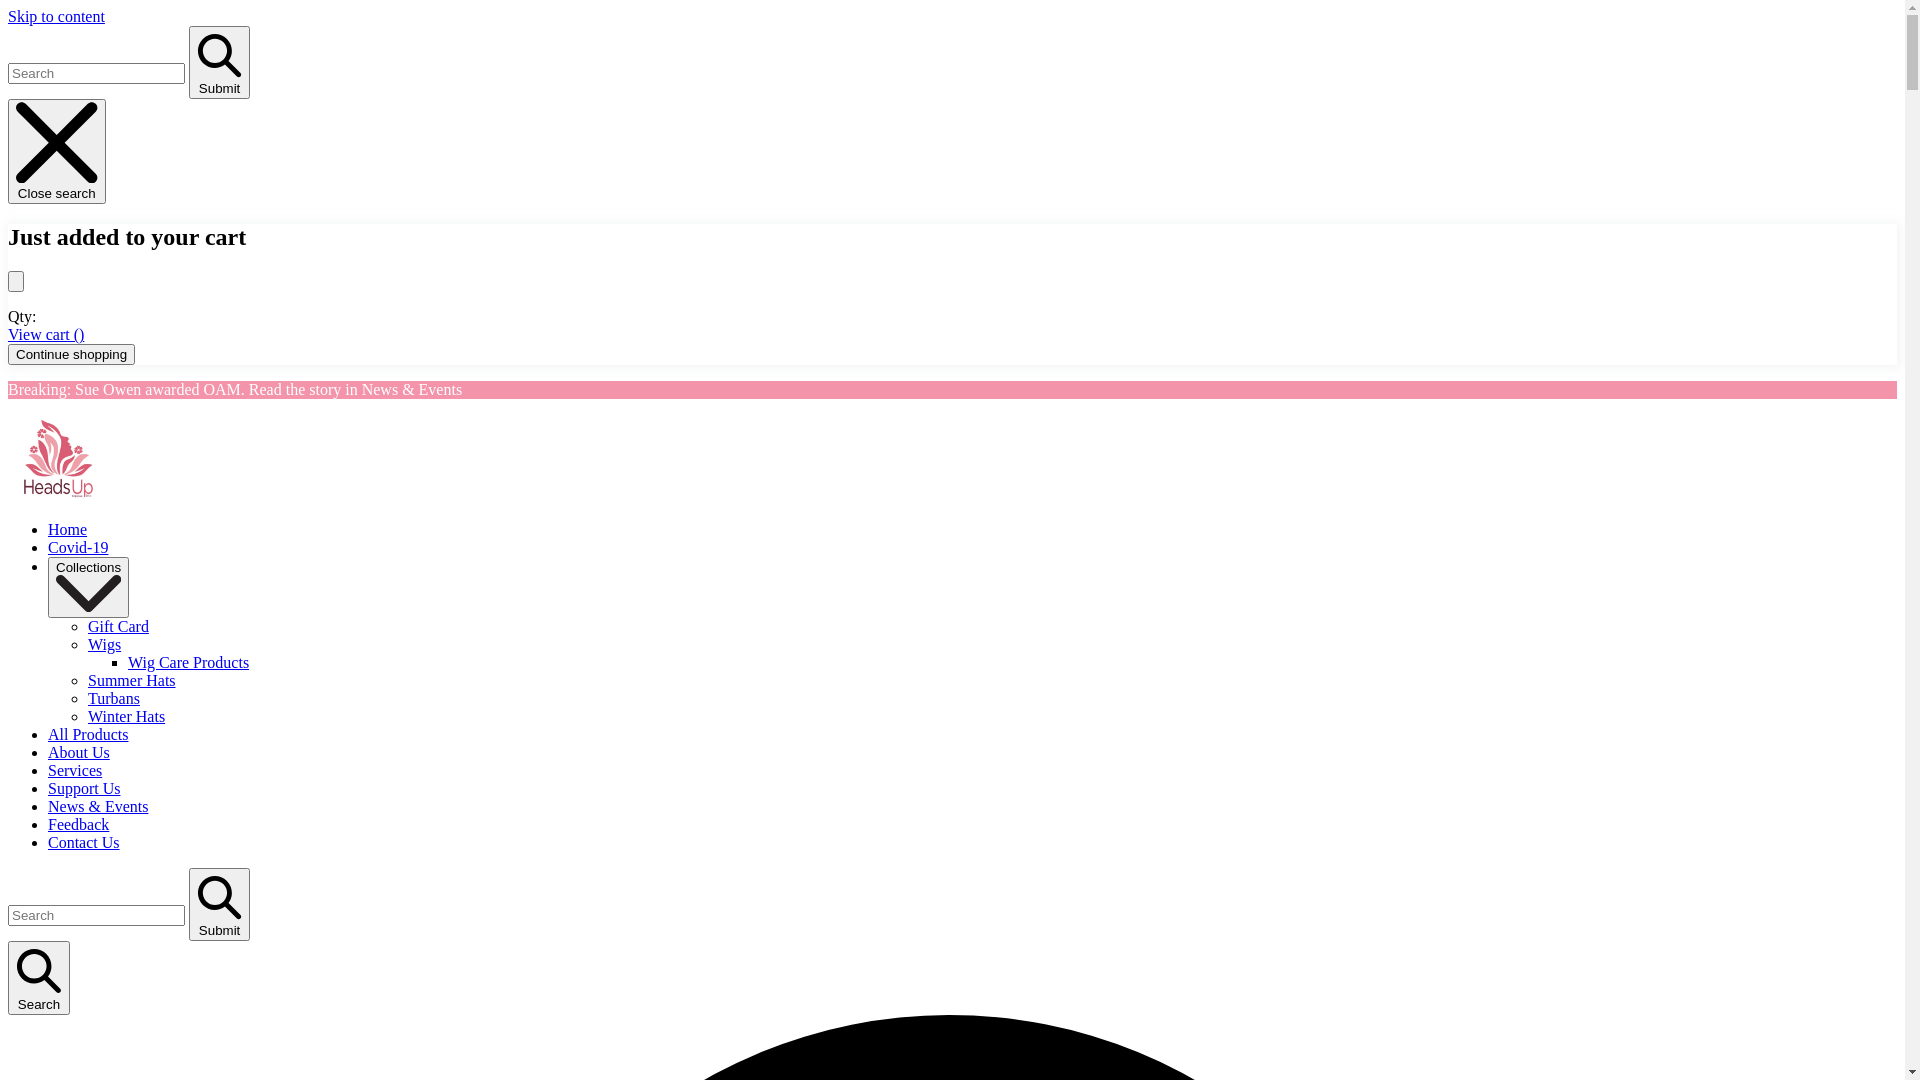  I want to click on Wigs, so click(104, 644).